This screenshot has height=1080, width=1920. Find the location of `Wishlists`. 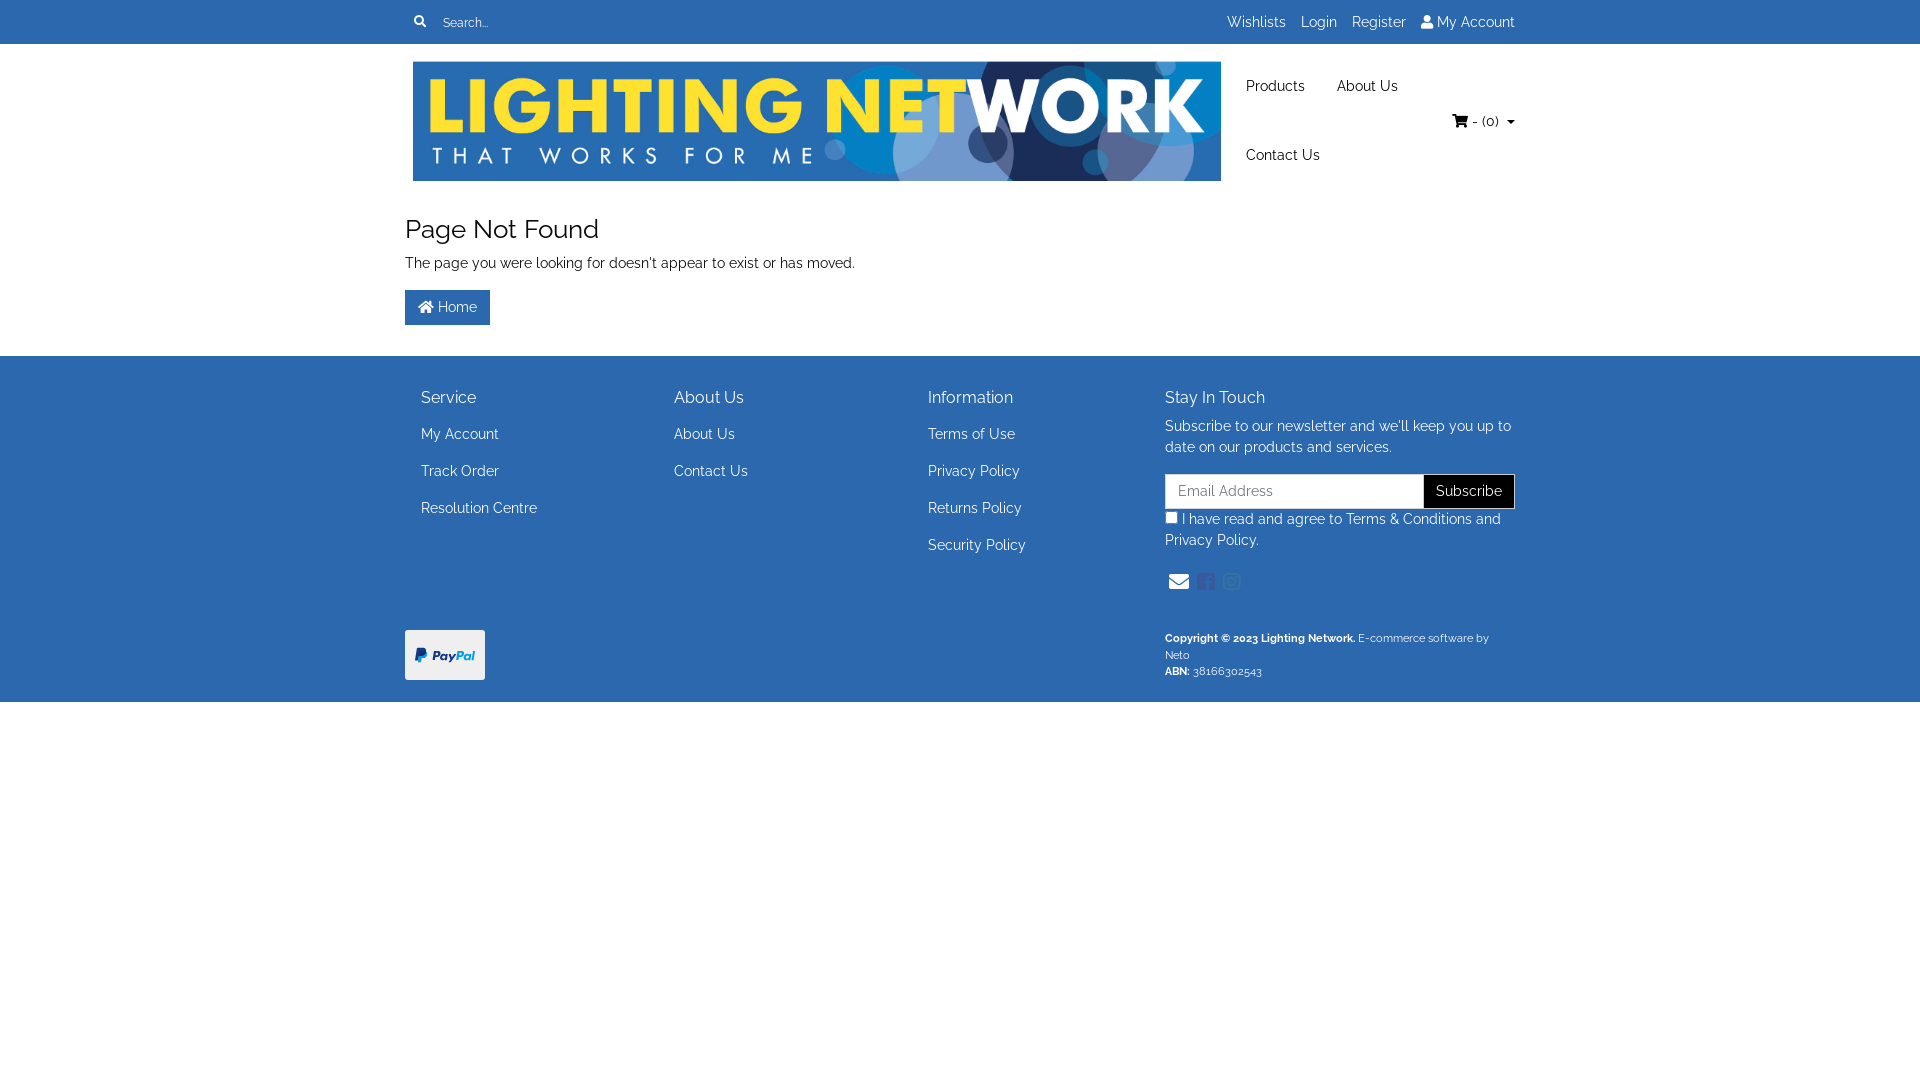

Wishlists is located at coordinates (1256, 22).